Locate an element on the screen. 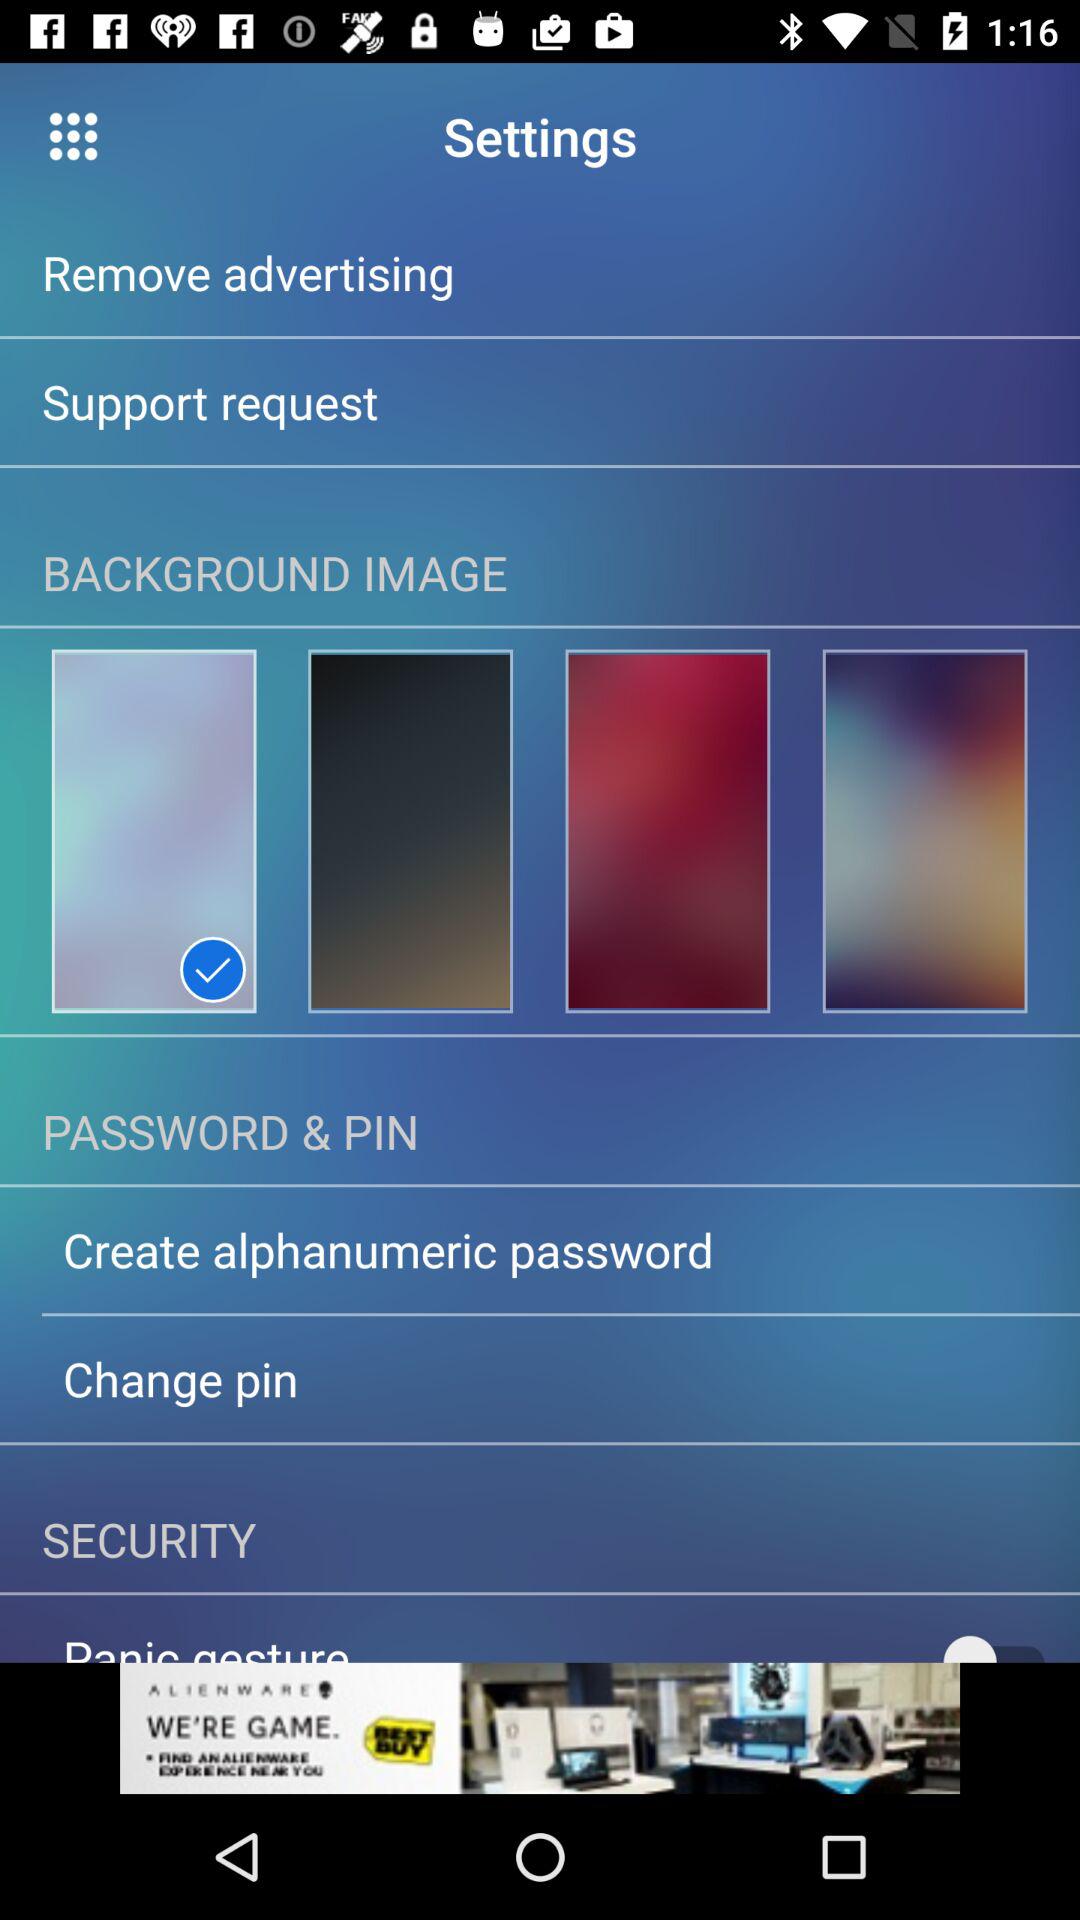  go t image button is located at coordinates (154, 831).